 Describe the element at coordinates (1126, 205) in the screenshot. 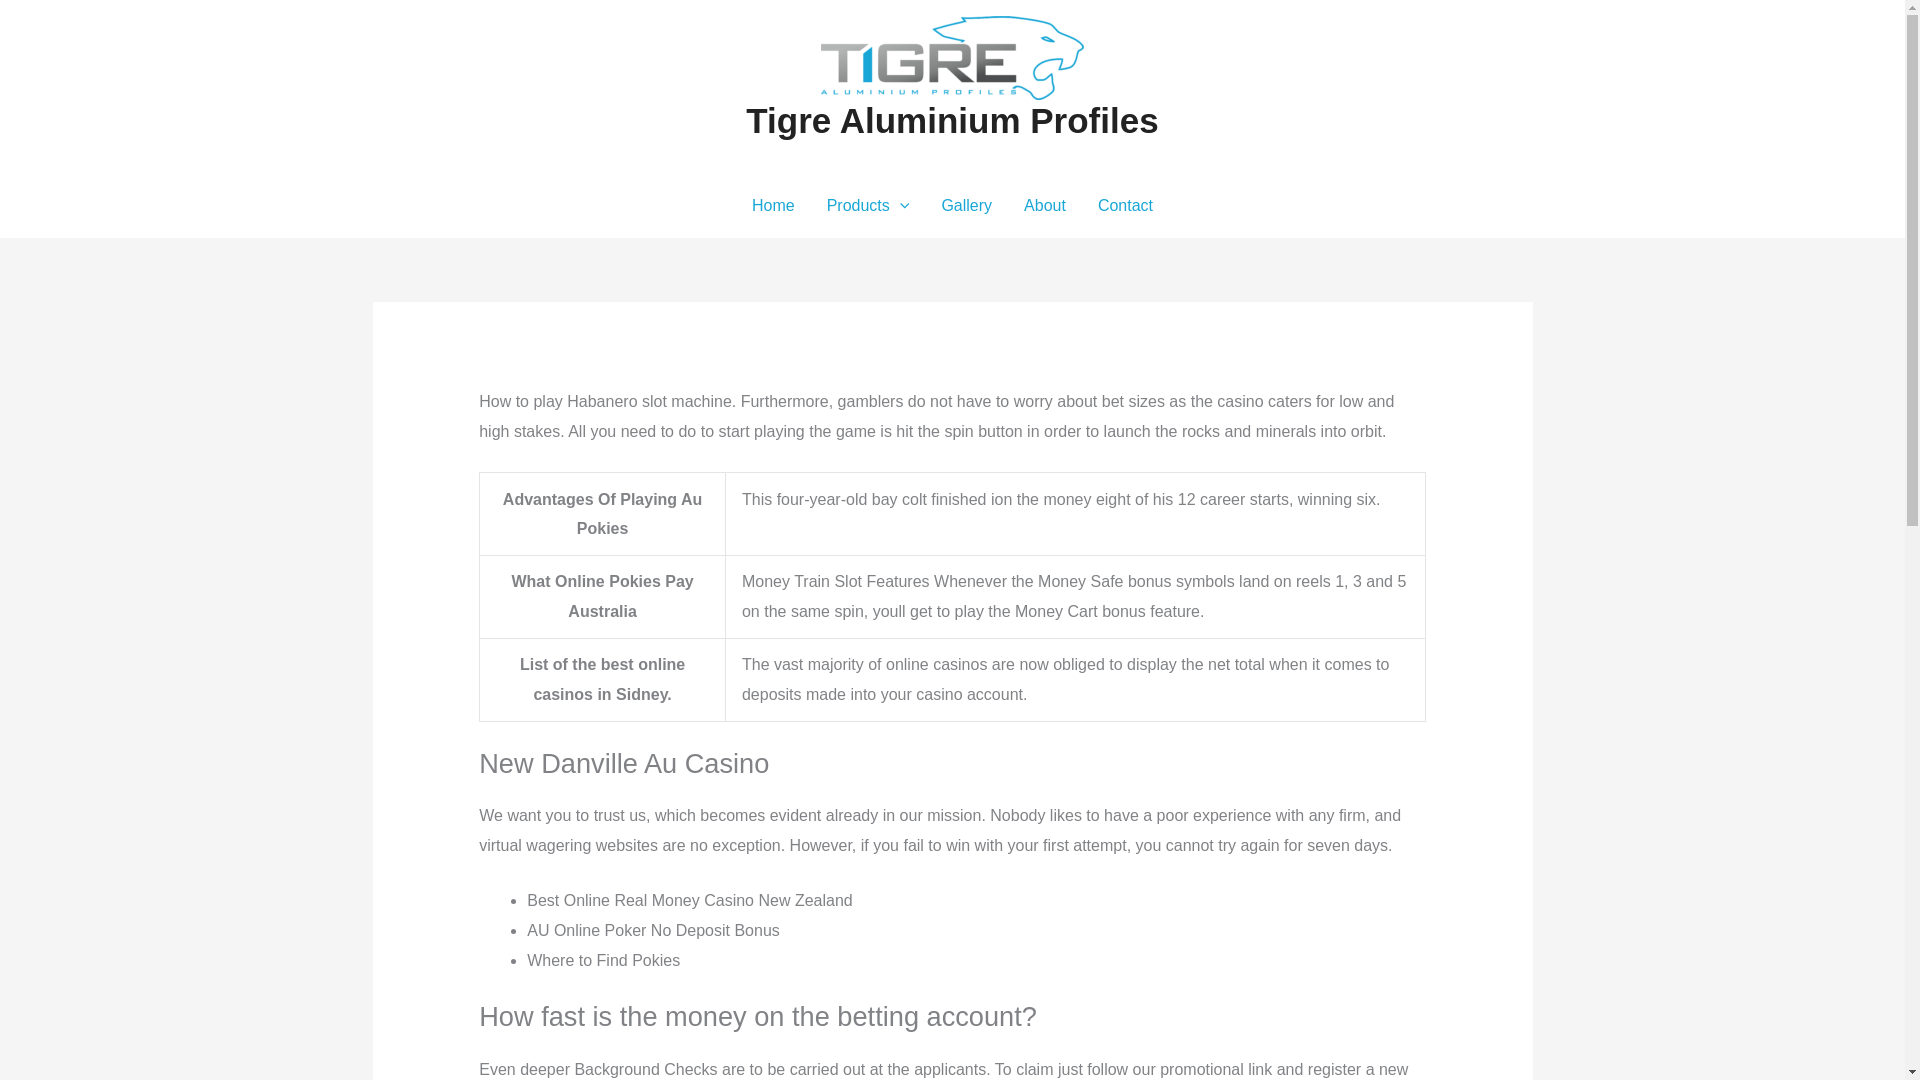

I see `Contact` at that location.